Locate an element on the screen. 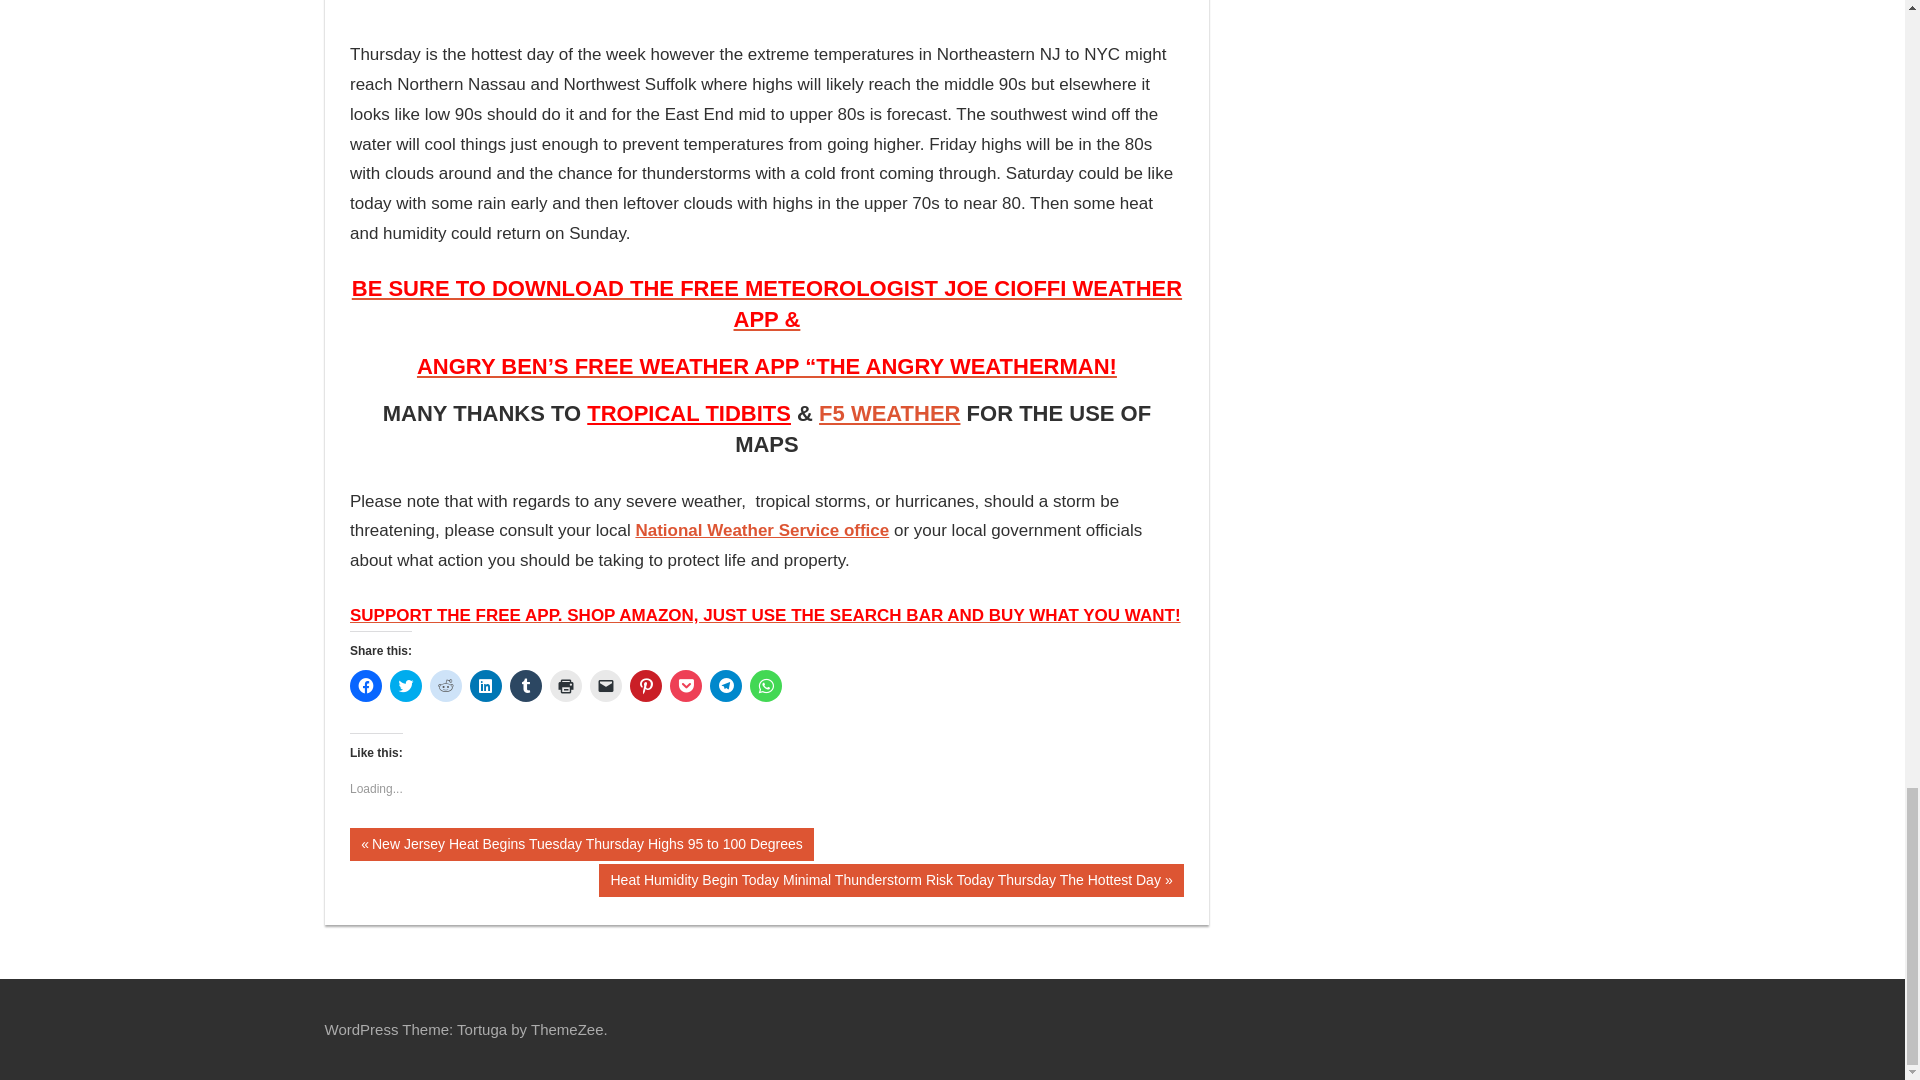 This screenshot has width=1920, height=1080. Click to share on Tumblr is located at coordinates (526, 686).